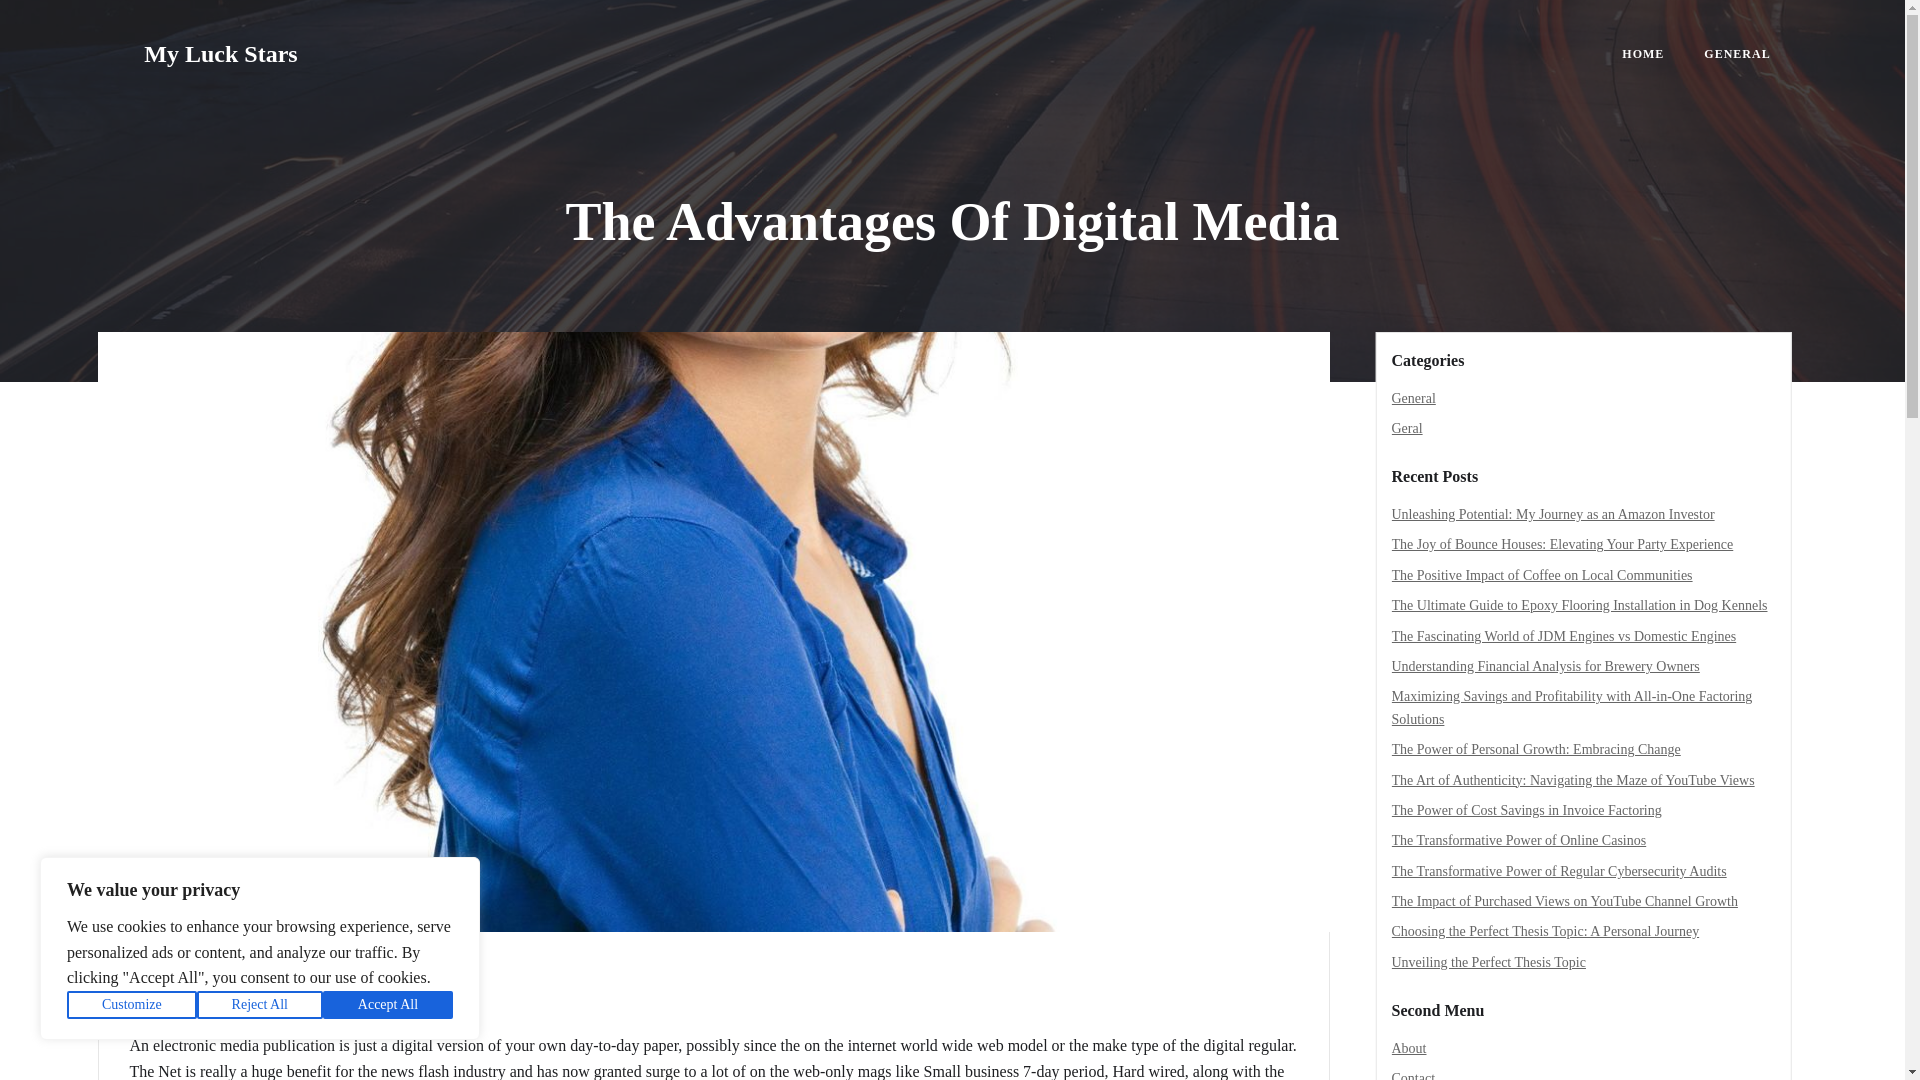  I want to click on HOME, so click(1643, 54).